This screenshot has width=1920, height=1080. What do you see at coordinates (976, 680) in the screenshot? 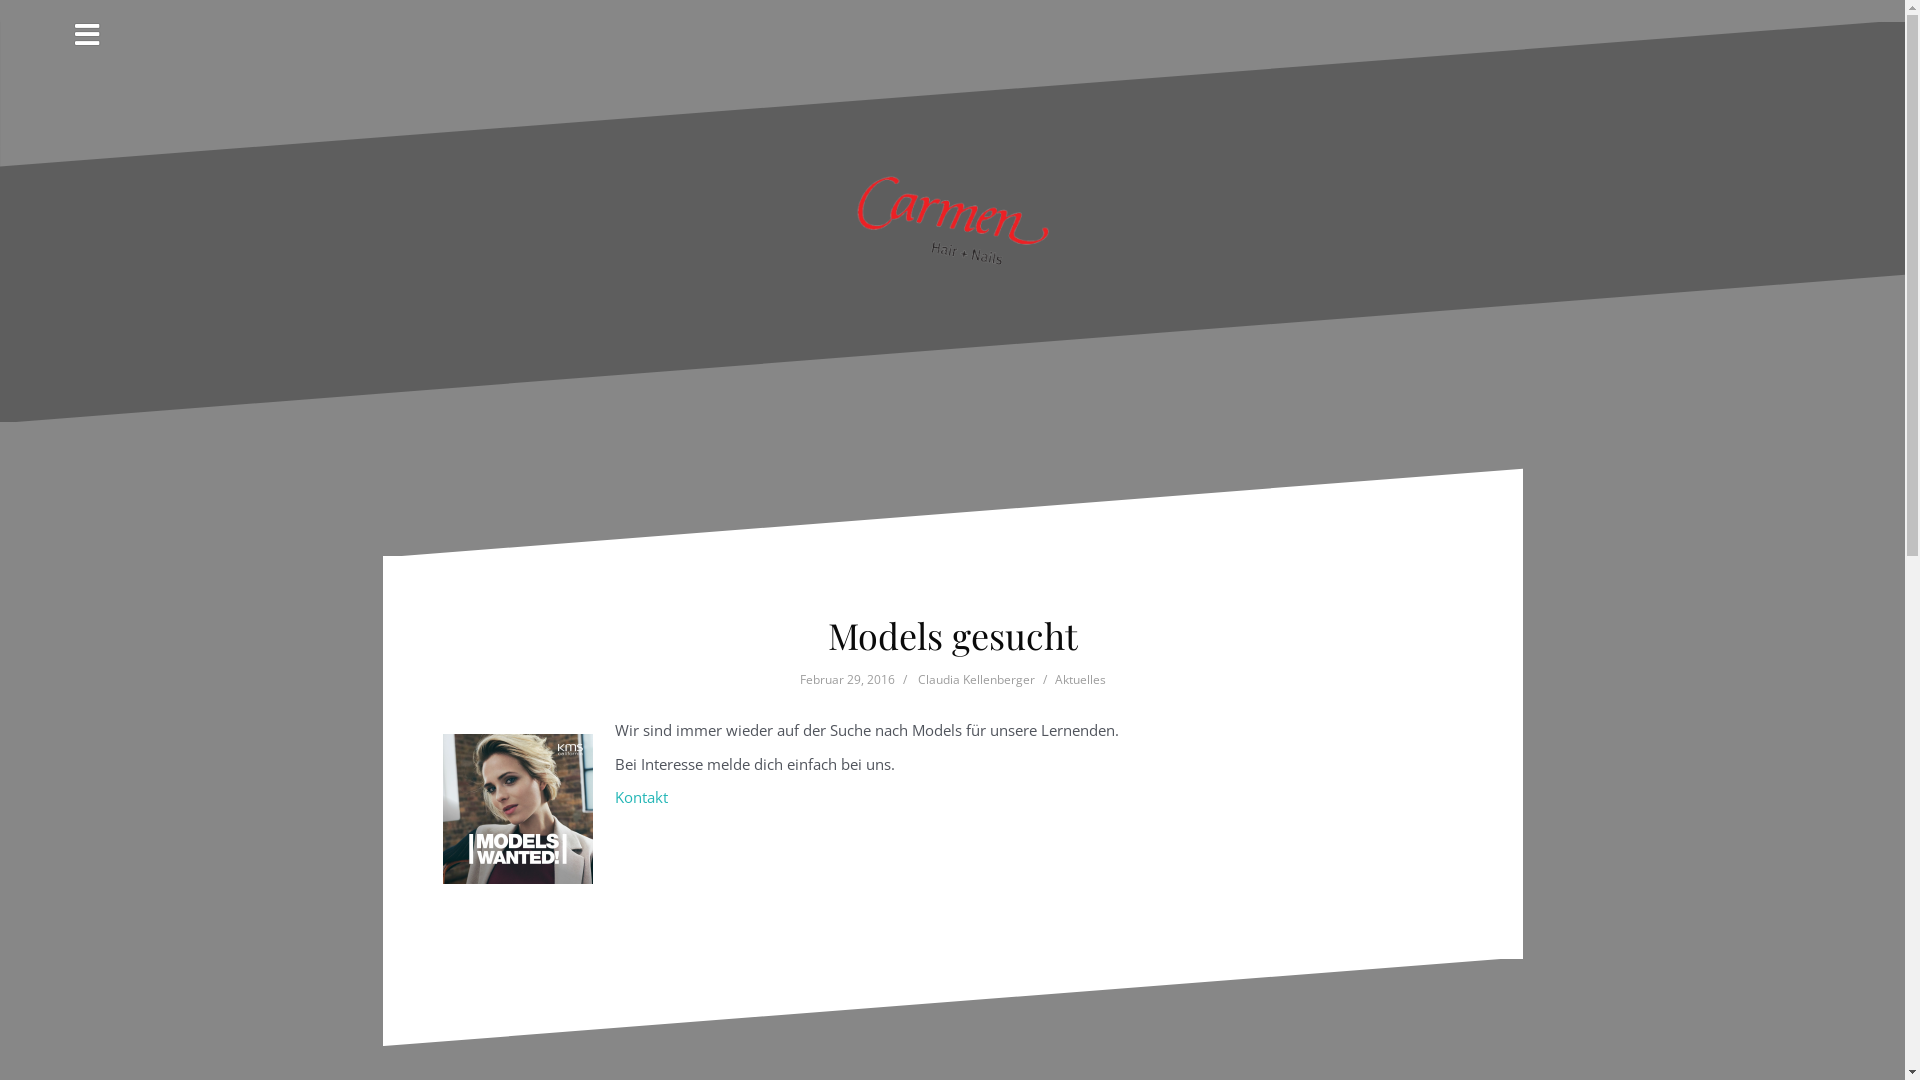
I see `Claudia Kellenberger` at bounding box center [976, 680].